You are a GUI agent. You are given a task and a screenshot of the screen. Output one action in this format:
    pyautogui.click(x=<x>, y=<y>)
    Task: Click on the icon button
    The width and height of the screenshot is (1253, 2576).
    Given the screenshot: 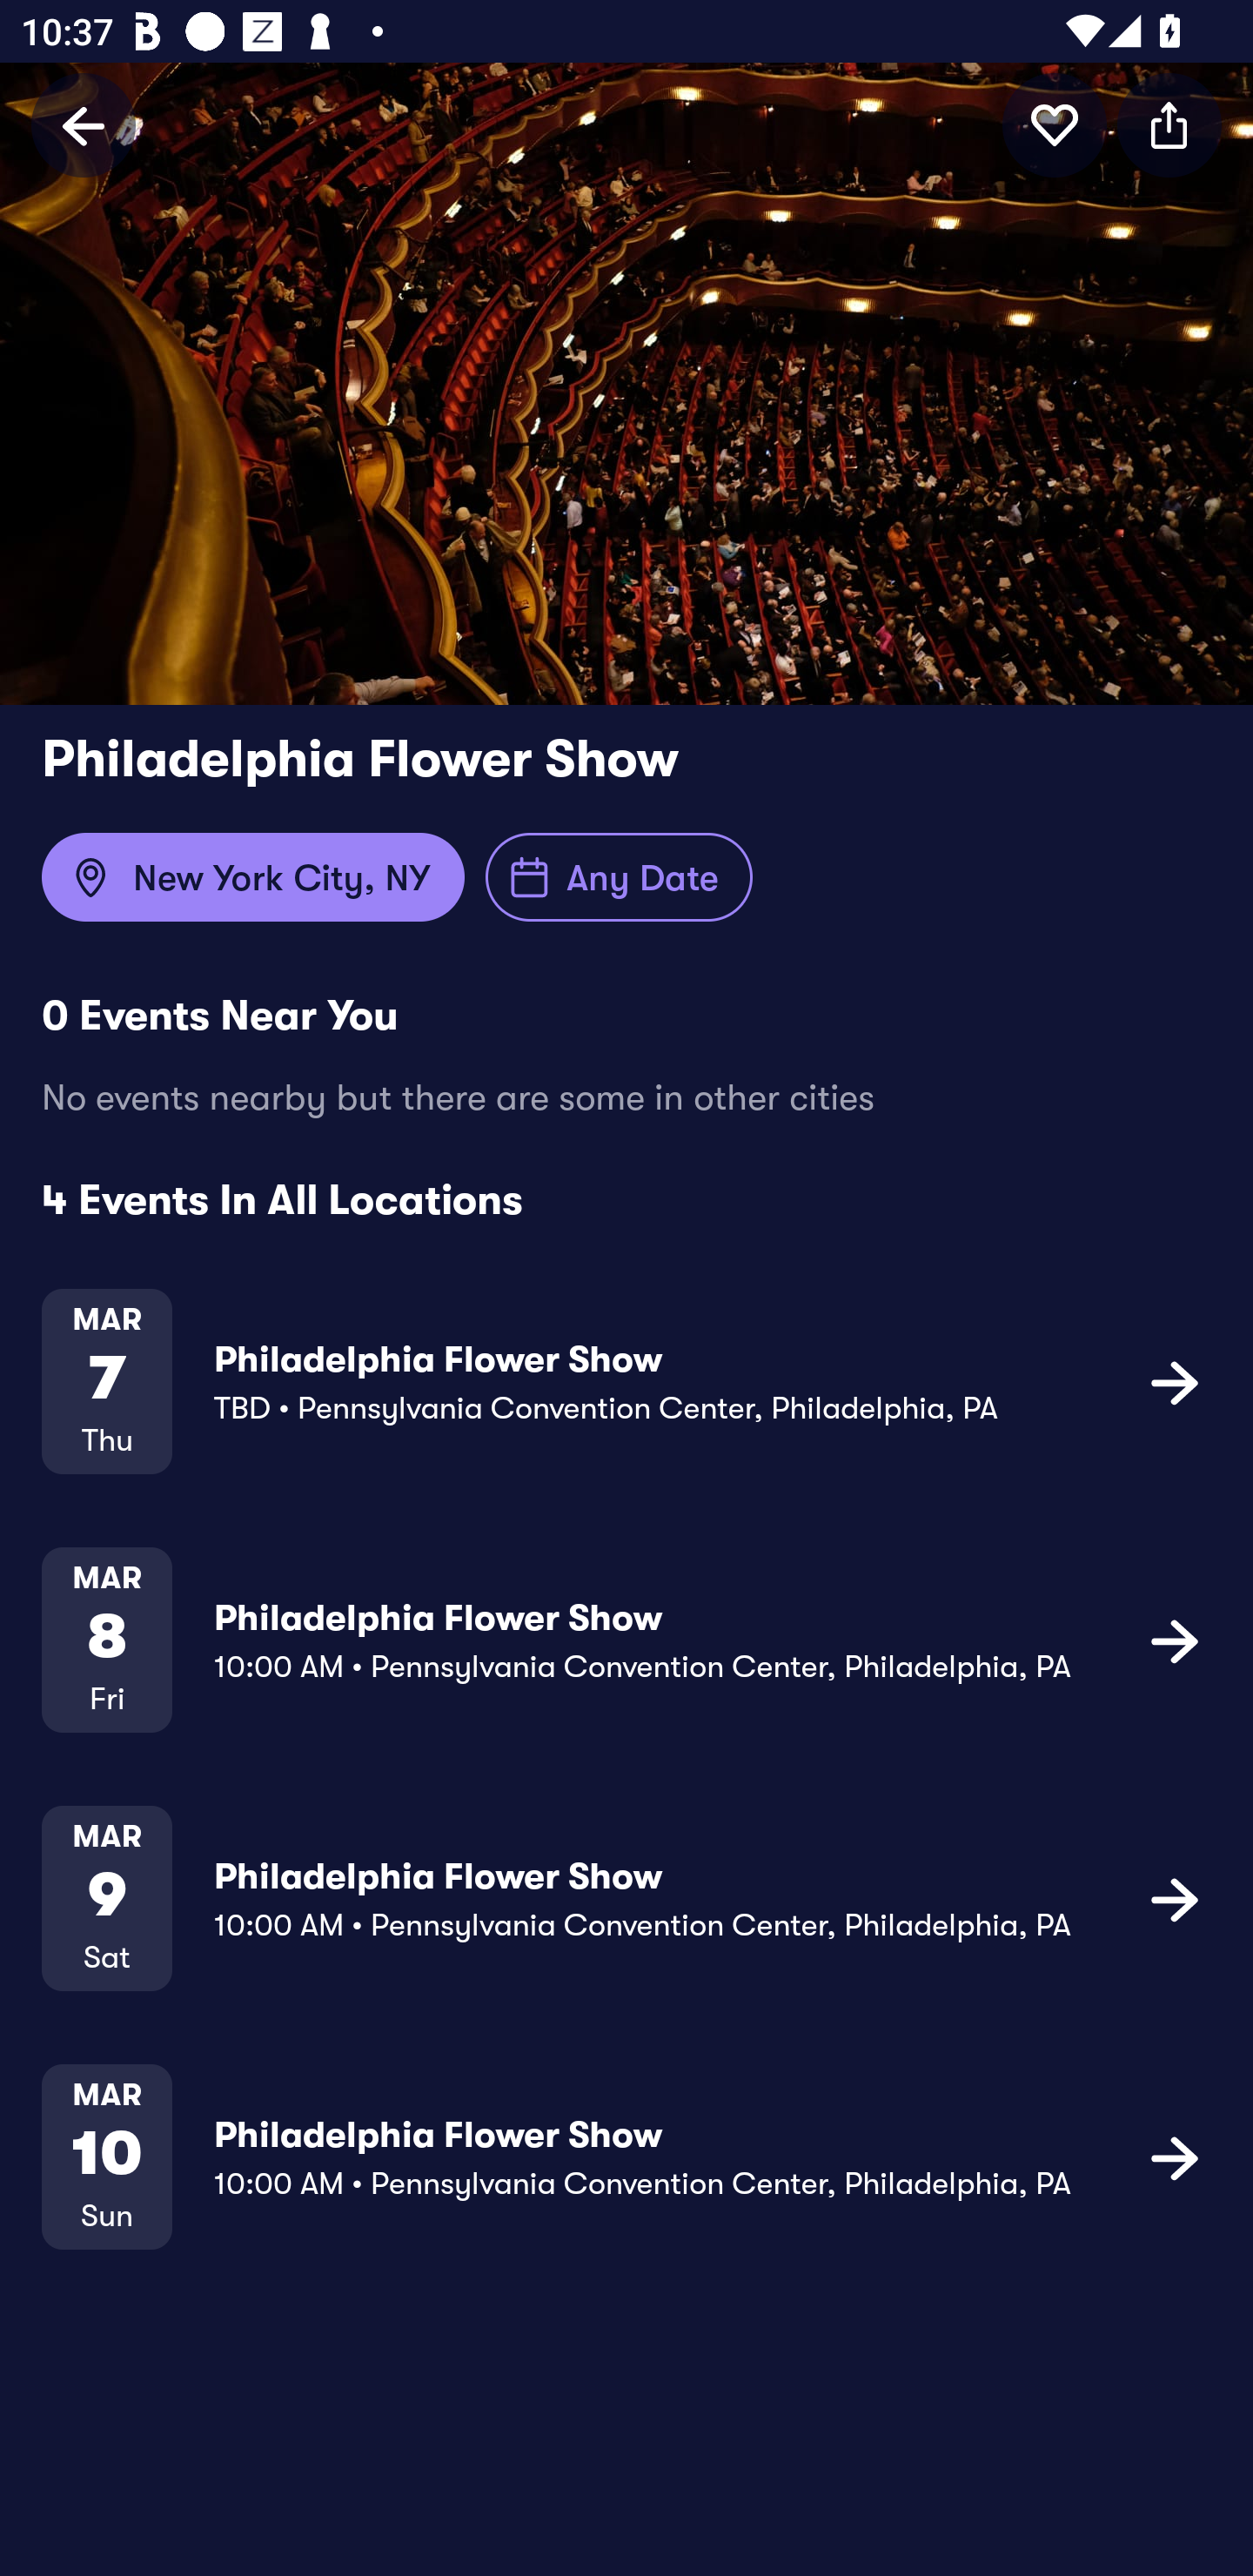 What is the action you would take?
    pyautogui.click(x=1169, y=124)
    